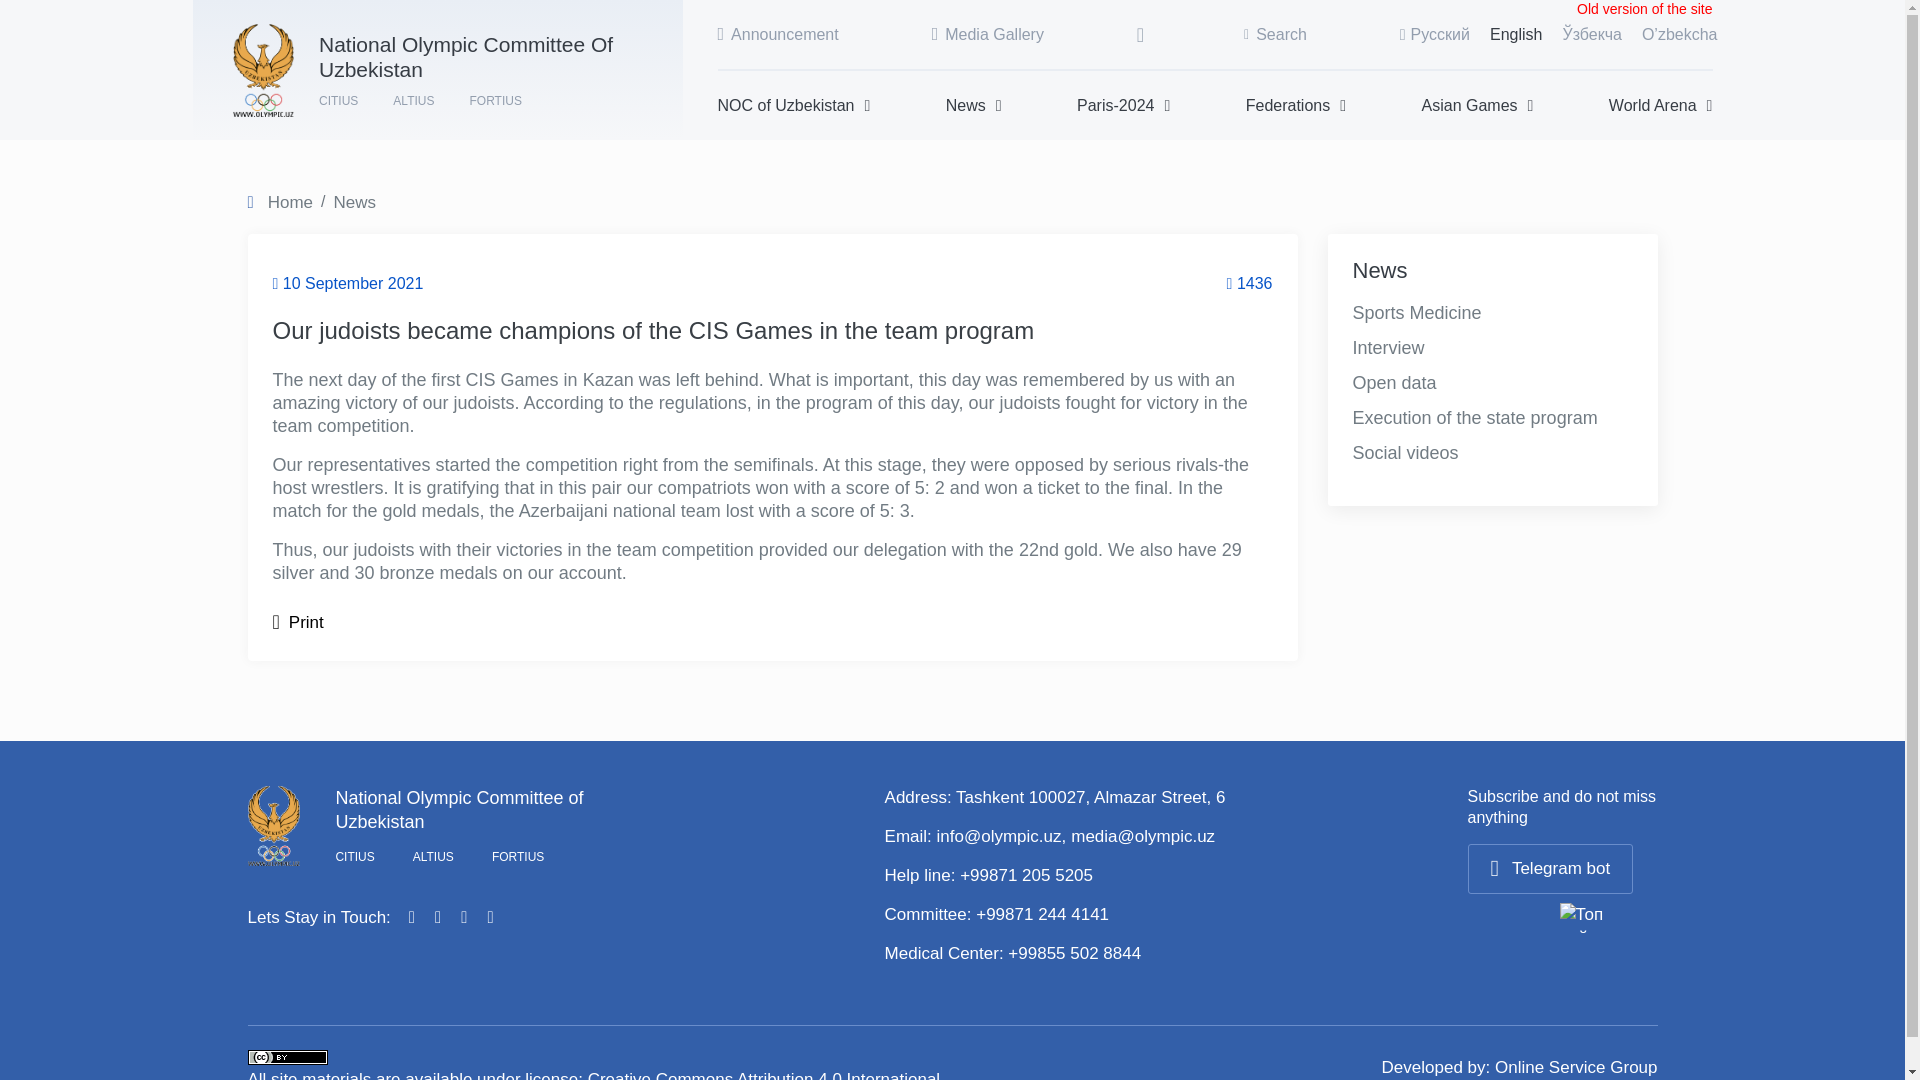  Describe the element at coordinates (1515, 34) in the screenshot. I see `English` at that location.